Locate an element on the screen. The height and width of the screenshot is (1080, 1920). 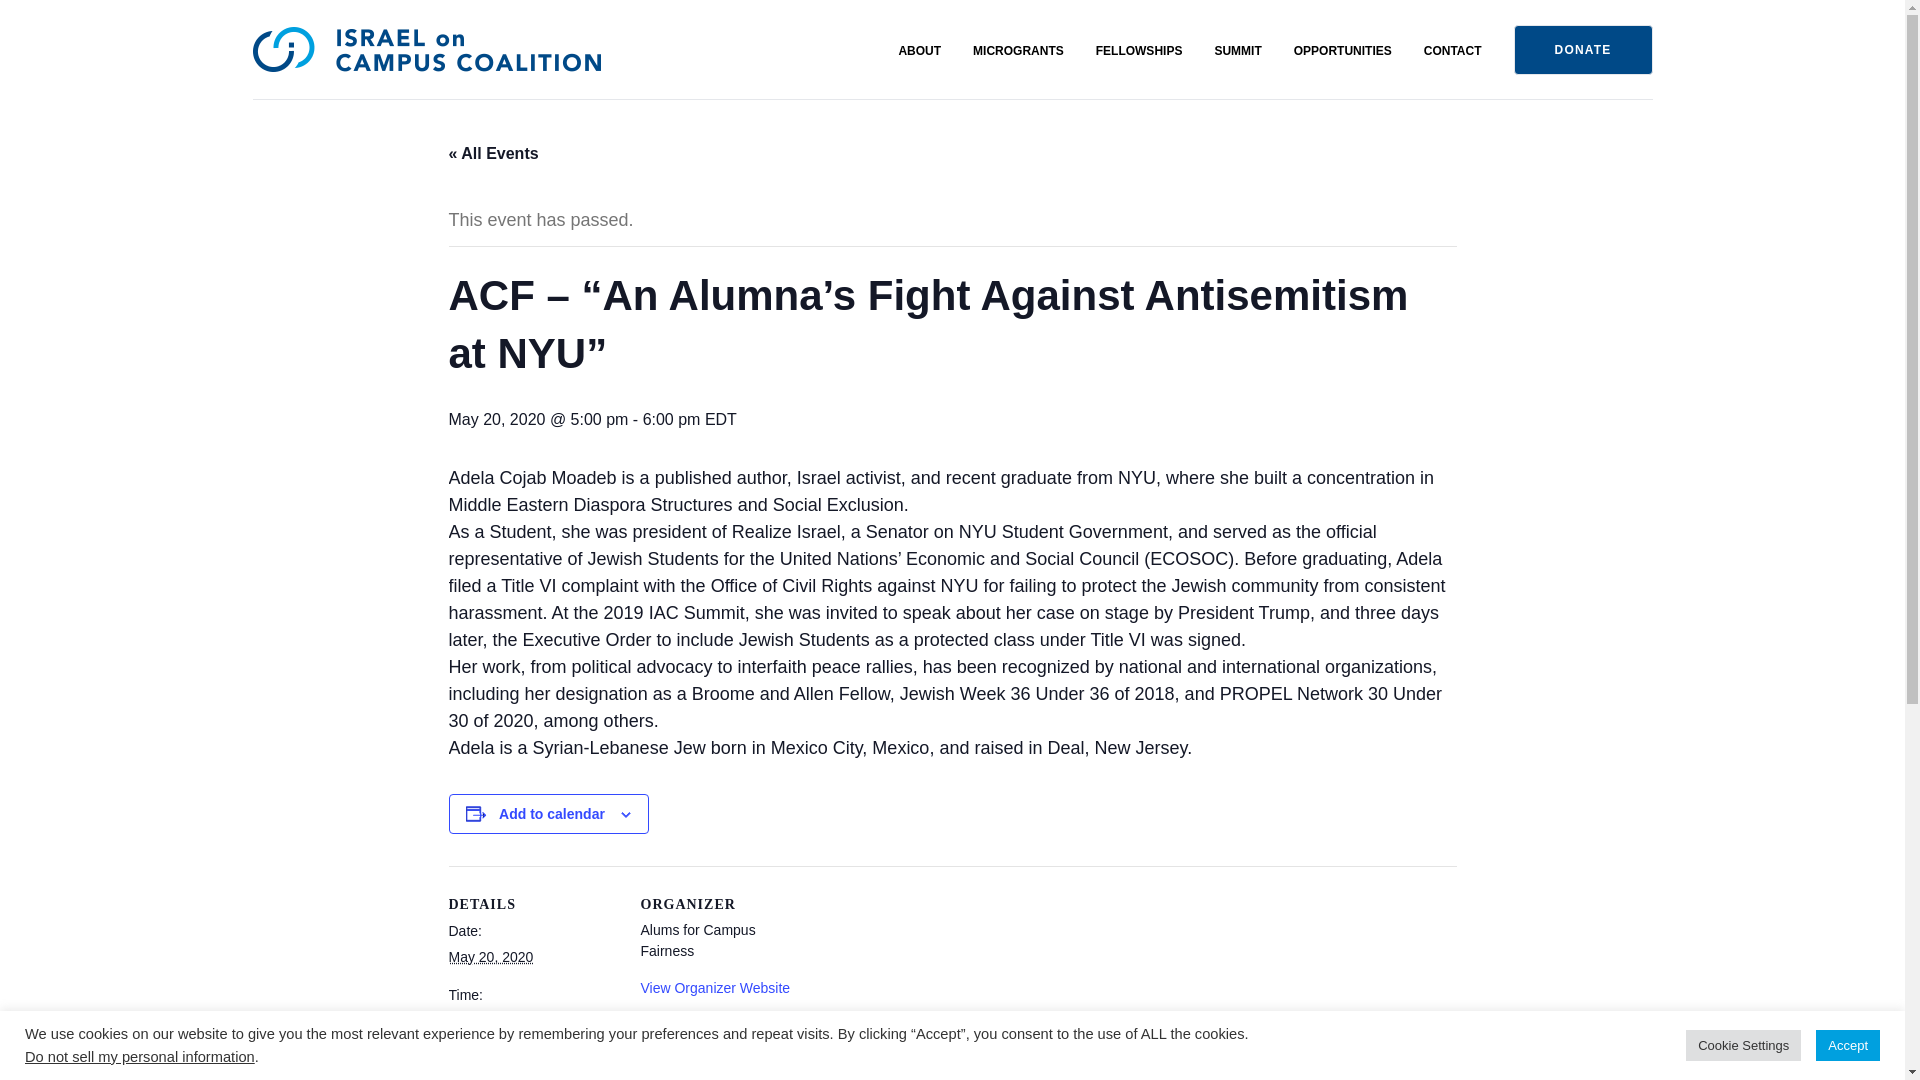
Do not sell my personal information is located at coordinates (140, 1056).